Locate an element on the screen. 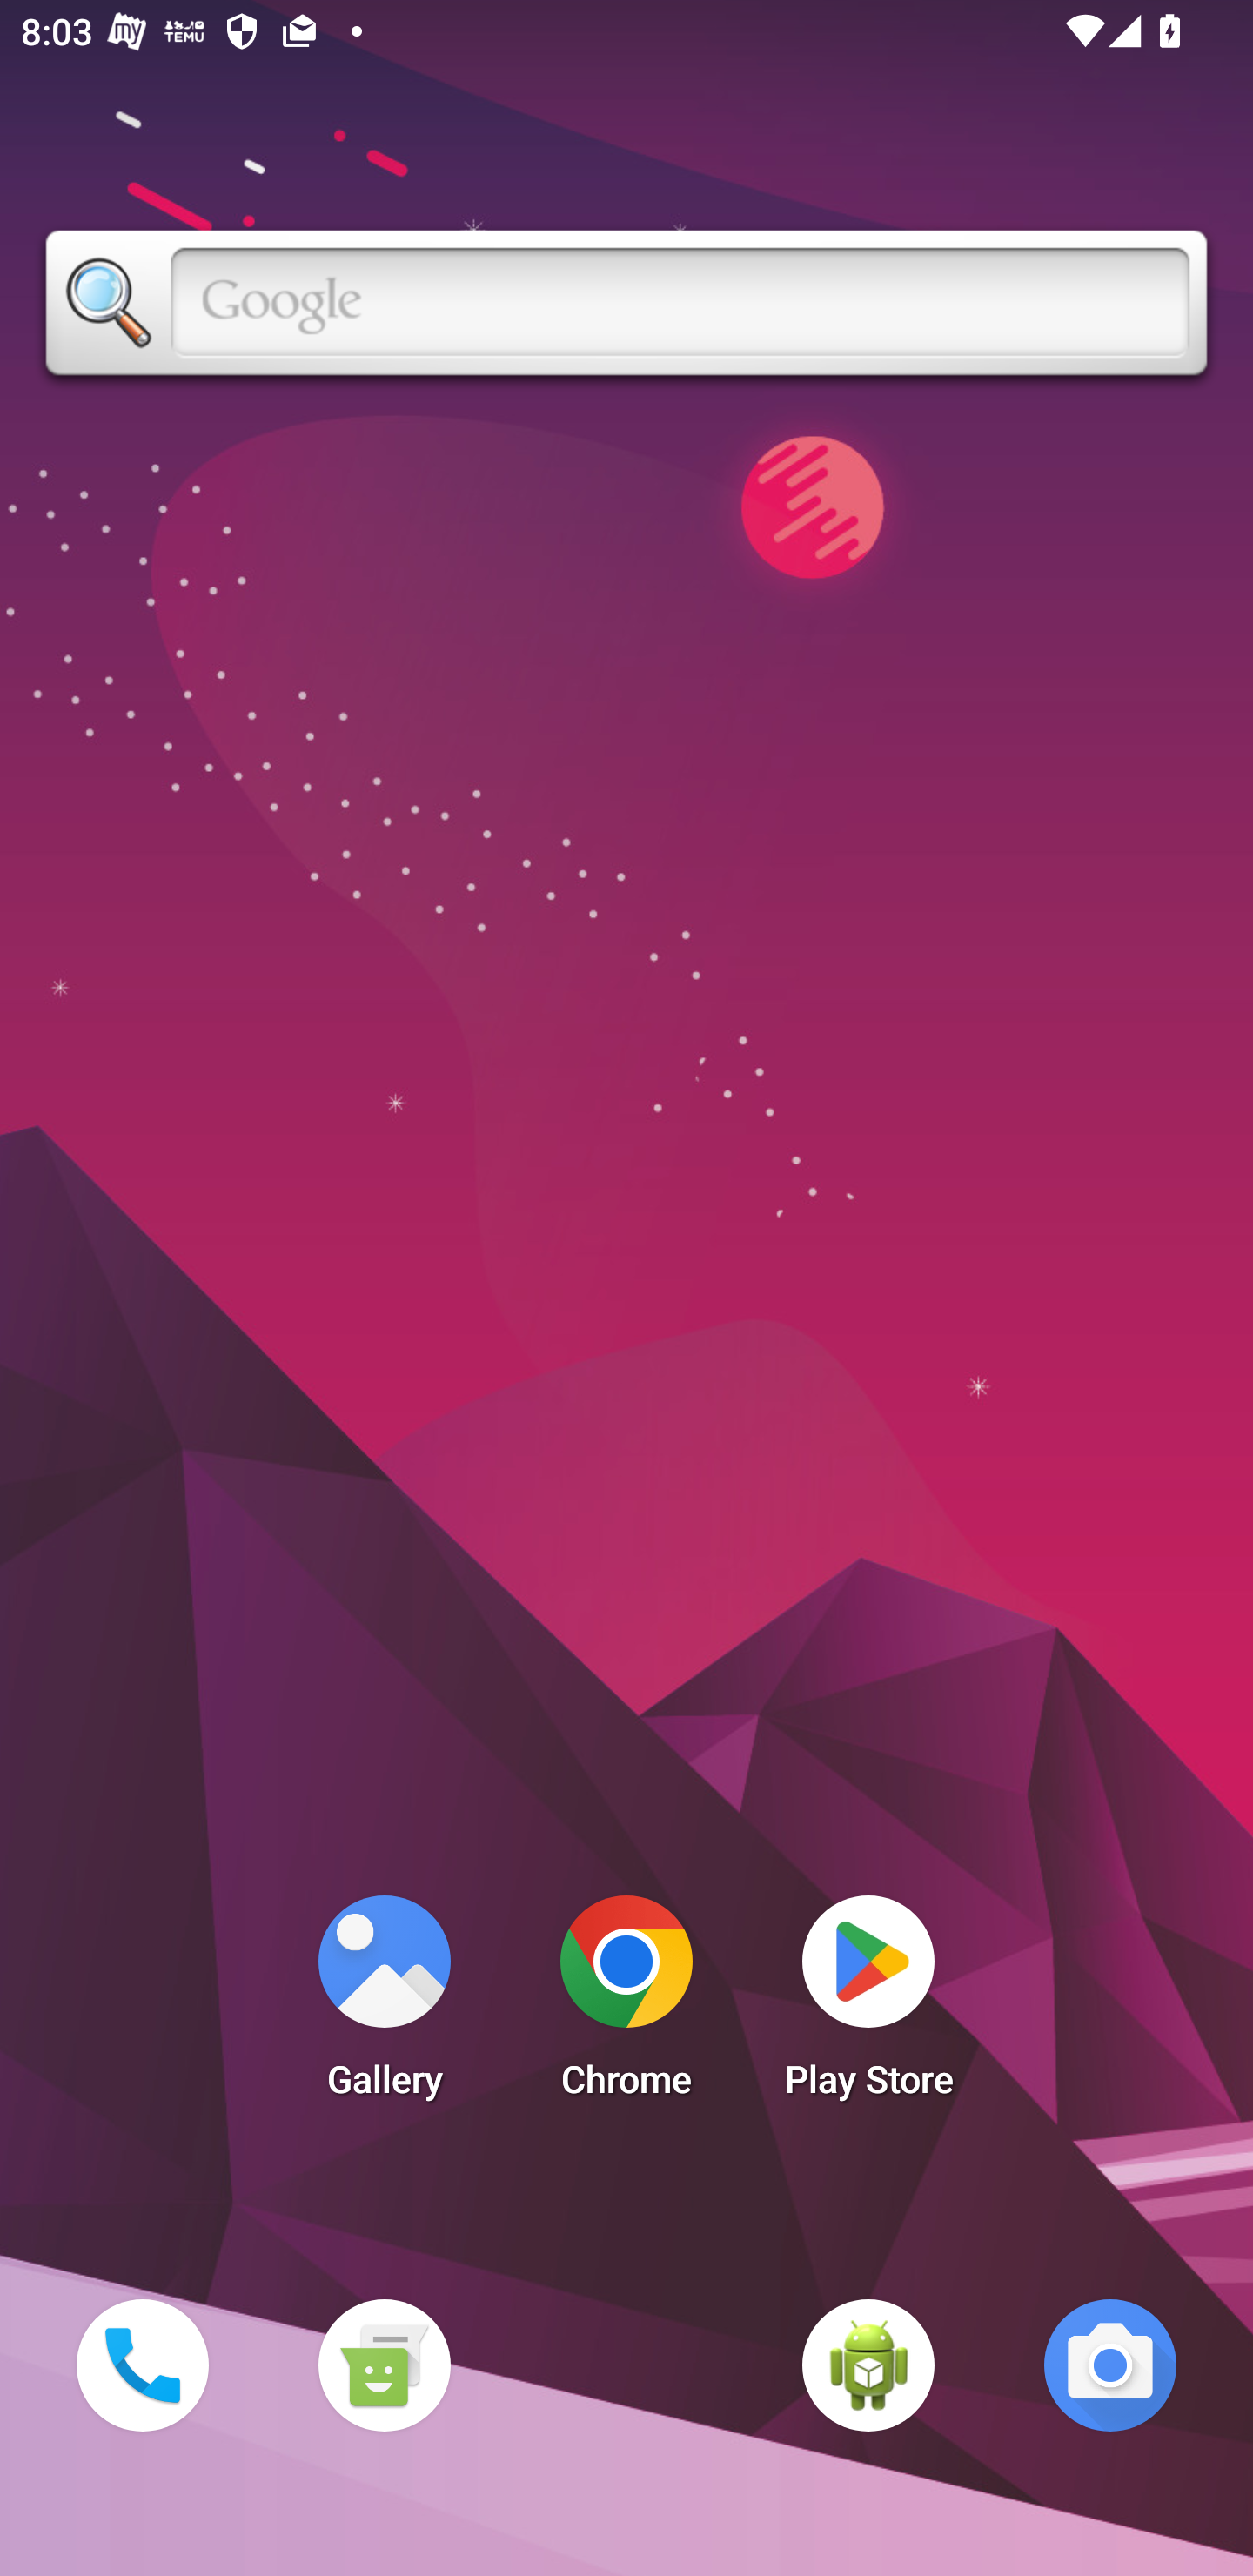  WebView Browser Tester is located at coordinates (868, 2365).